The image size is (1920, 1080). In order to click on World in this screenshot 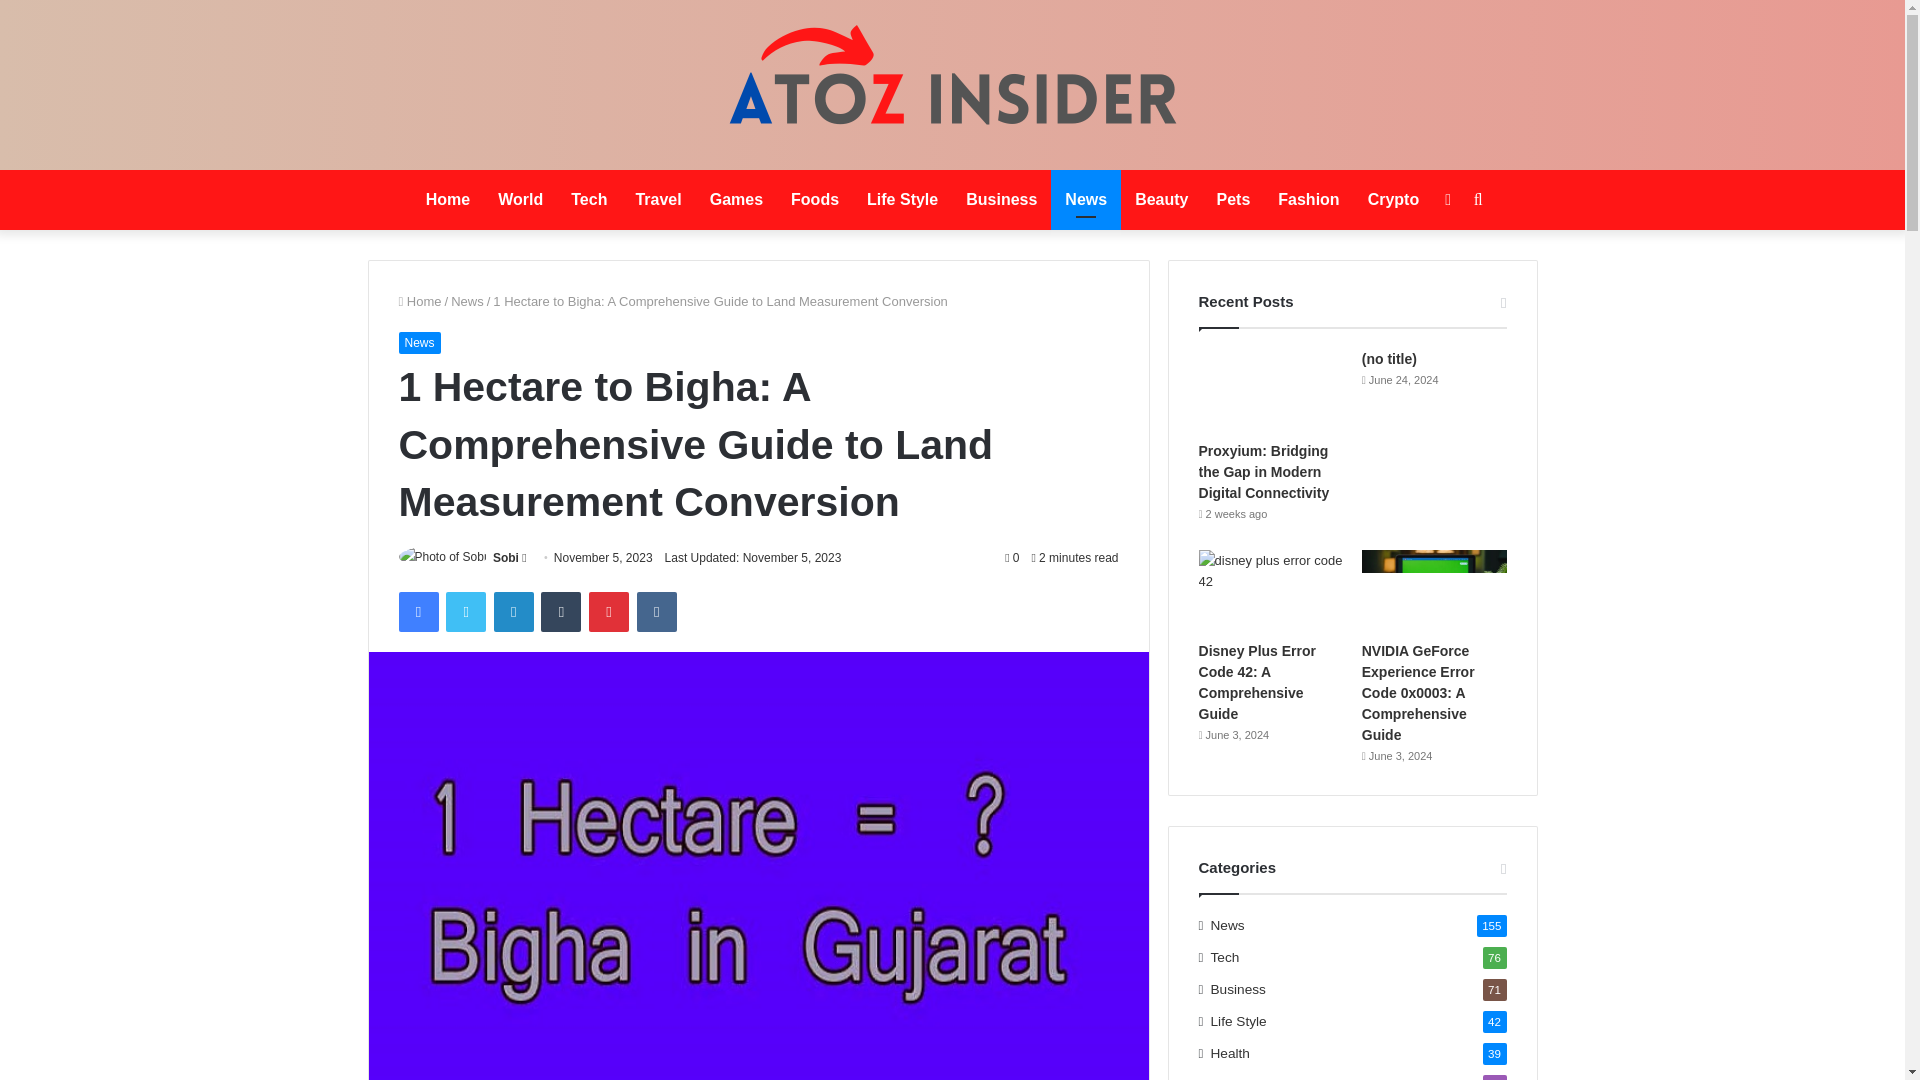, I will do `click(520, 200)`.